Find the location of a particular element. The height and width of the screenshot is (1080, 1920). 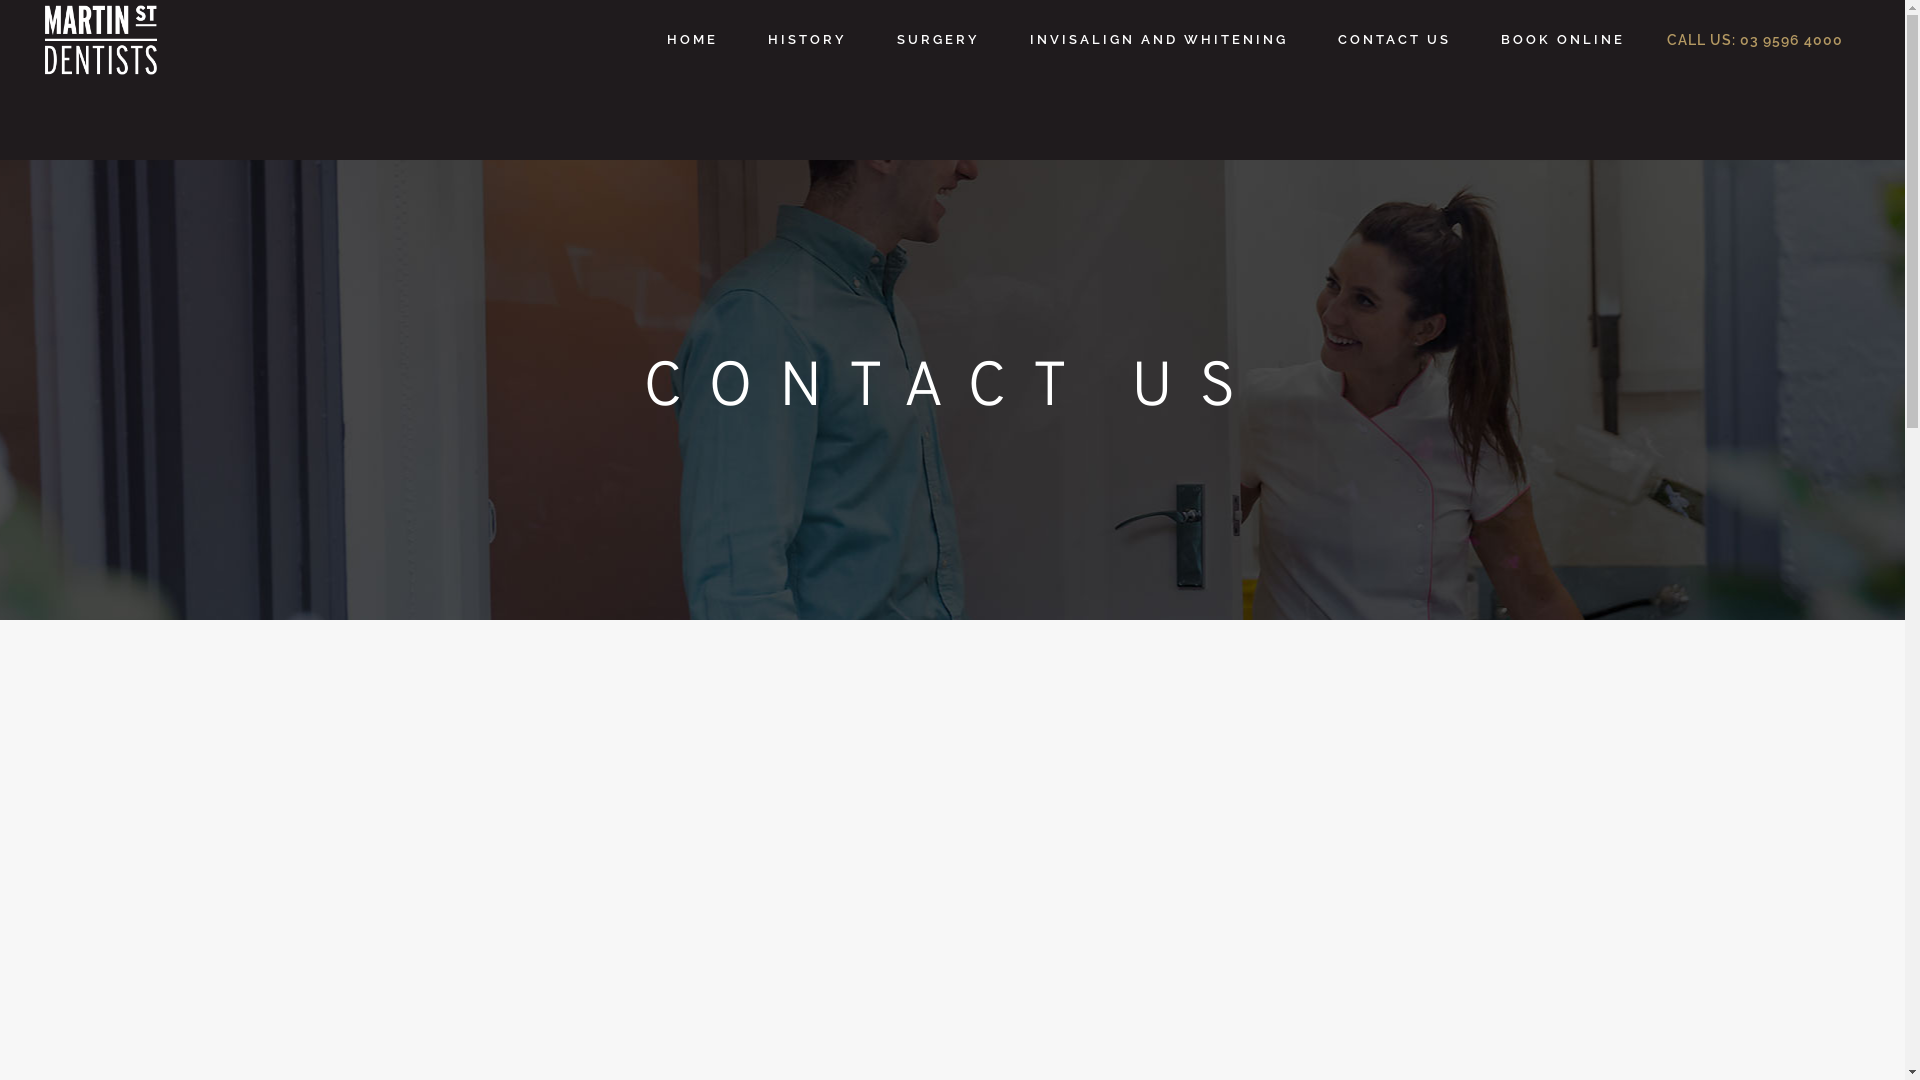

CALL US: 03 9596 4000 is located at coordinates (1755, 40).